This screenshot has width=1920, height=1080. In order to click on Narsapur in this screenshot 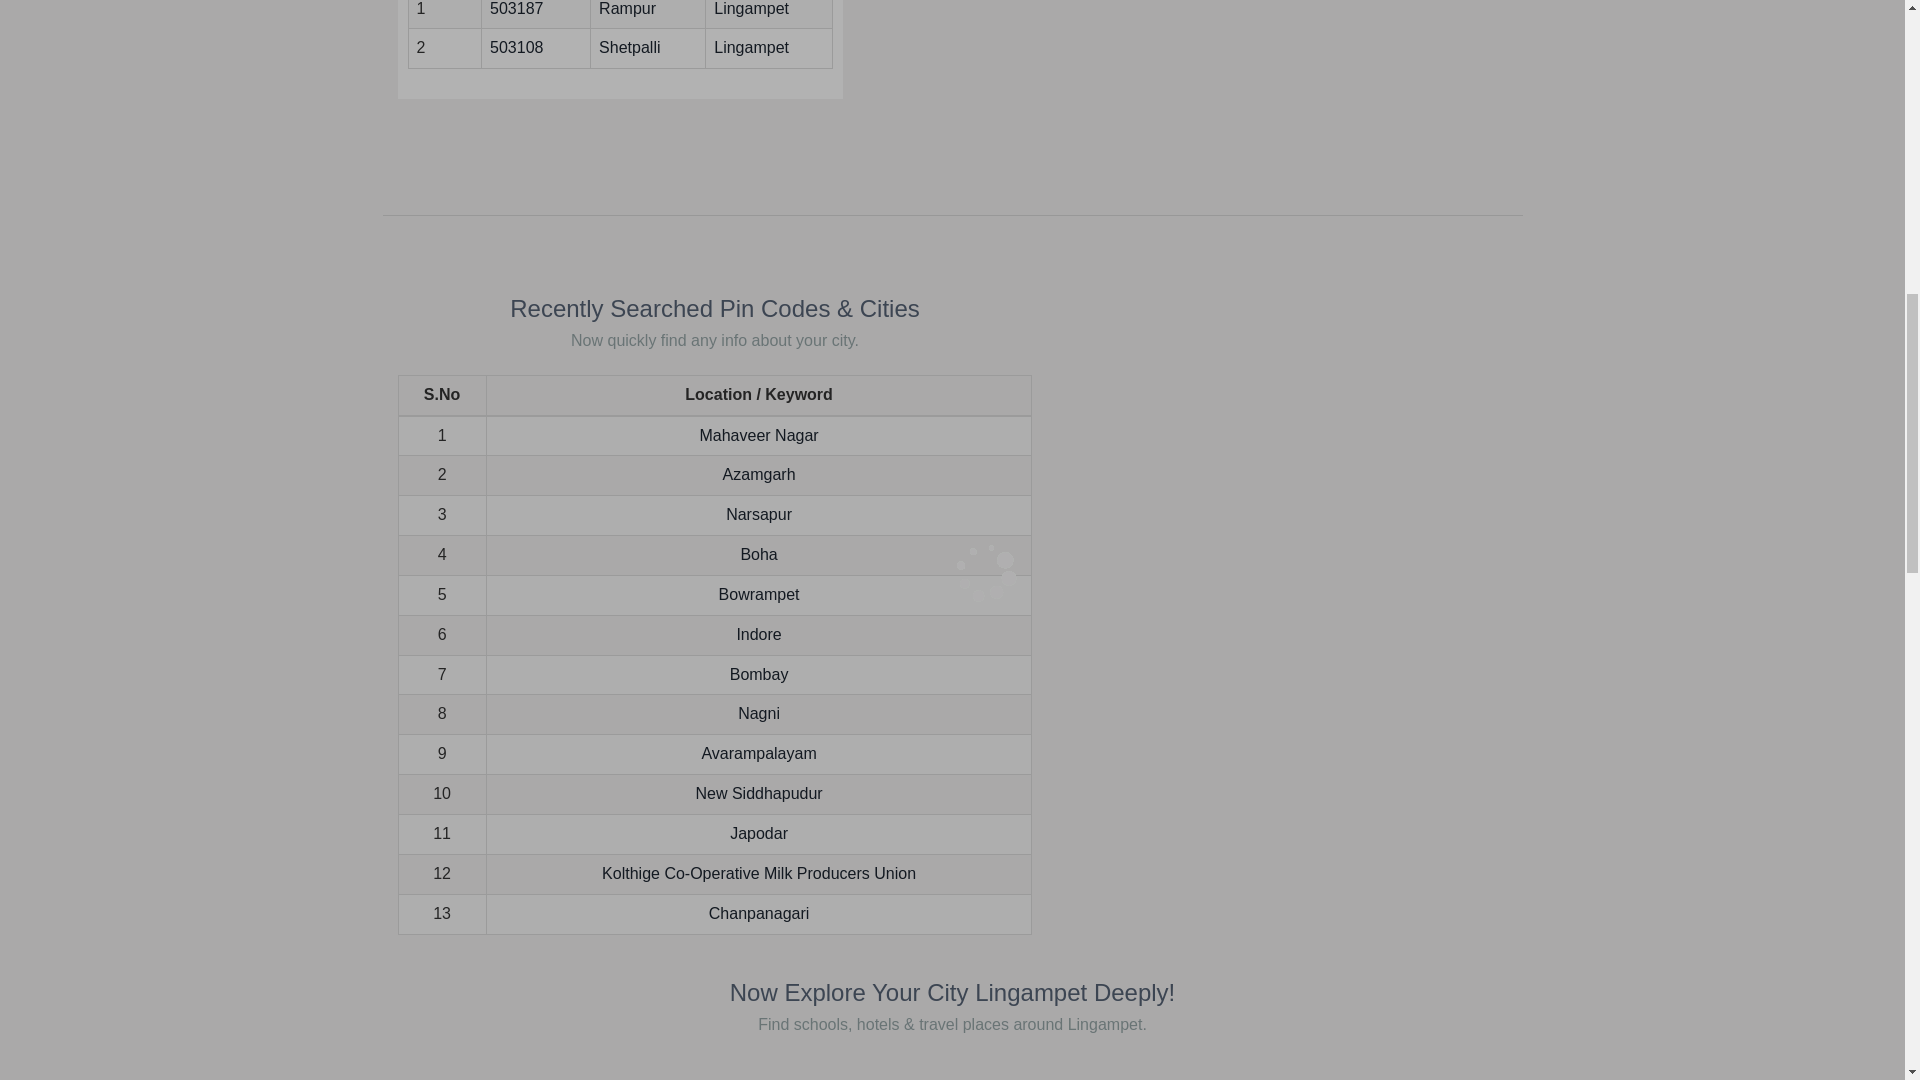, I will do `click(758, 514)`.